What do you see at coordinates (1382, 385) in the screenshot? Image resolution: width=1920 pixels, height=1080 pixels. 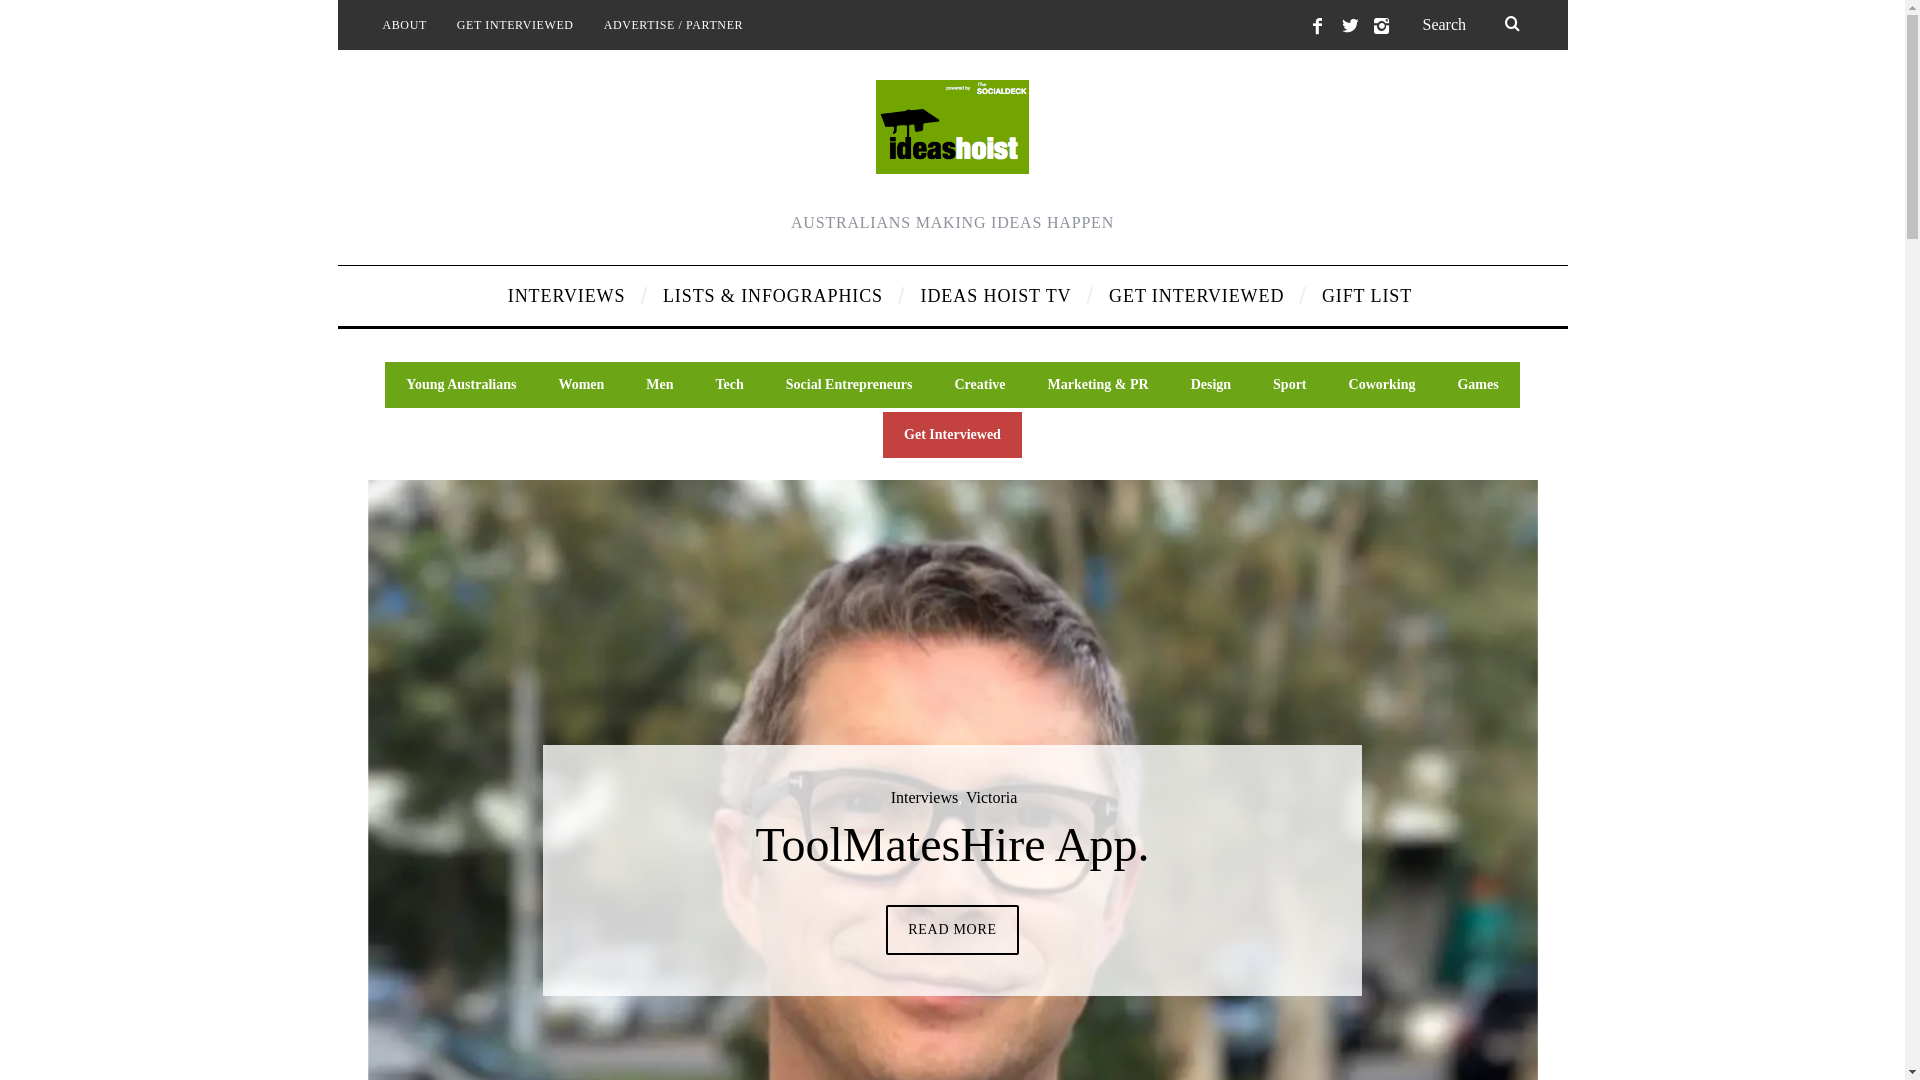 I see `Coworking` at bounding box center [1382, 385].